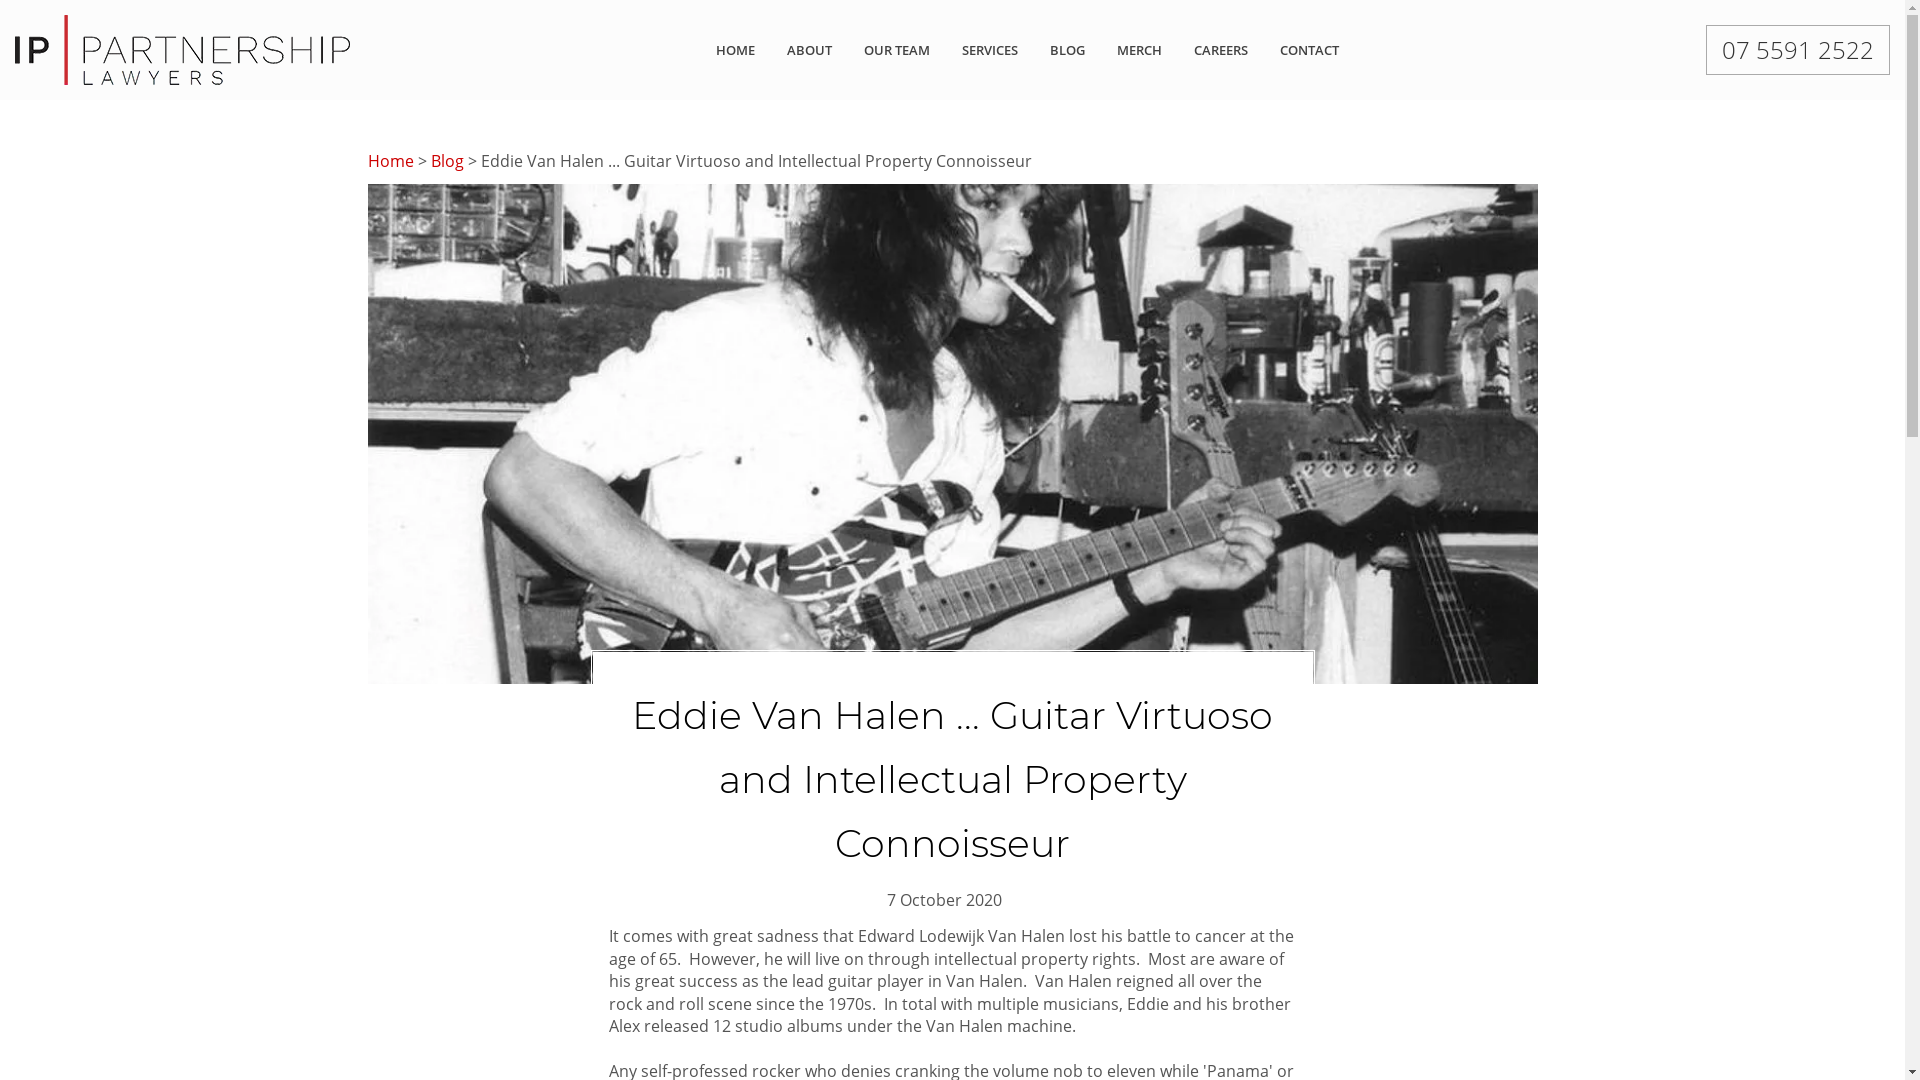 This screenshot has height=1080, width=1920. Describe the element at coordinates (736, 50) in the screenshot. I see `HOME` at that location.